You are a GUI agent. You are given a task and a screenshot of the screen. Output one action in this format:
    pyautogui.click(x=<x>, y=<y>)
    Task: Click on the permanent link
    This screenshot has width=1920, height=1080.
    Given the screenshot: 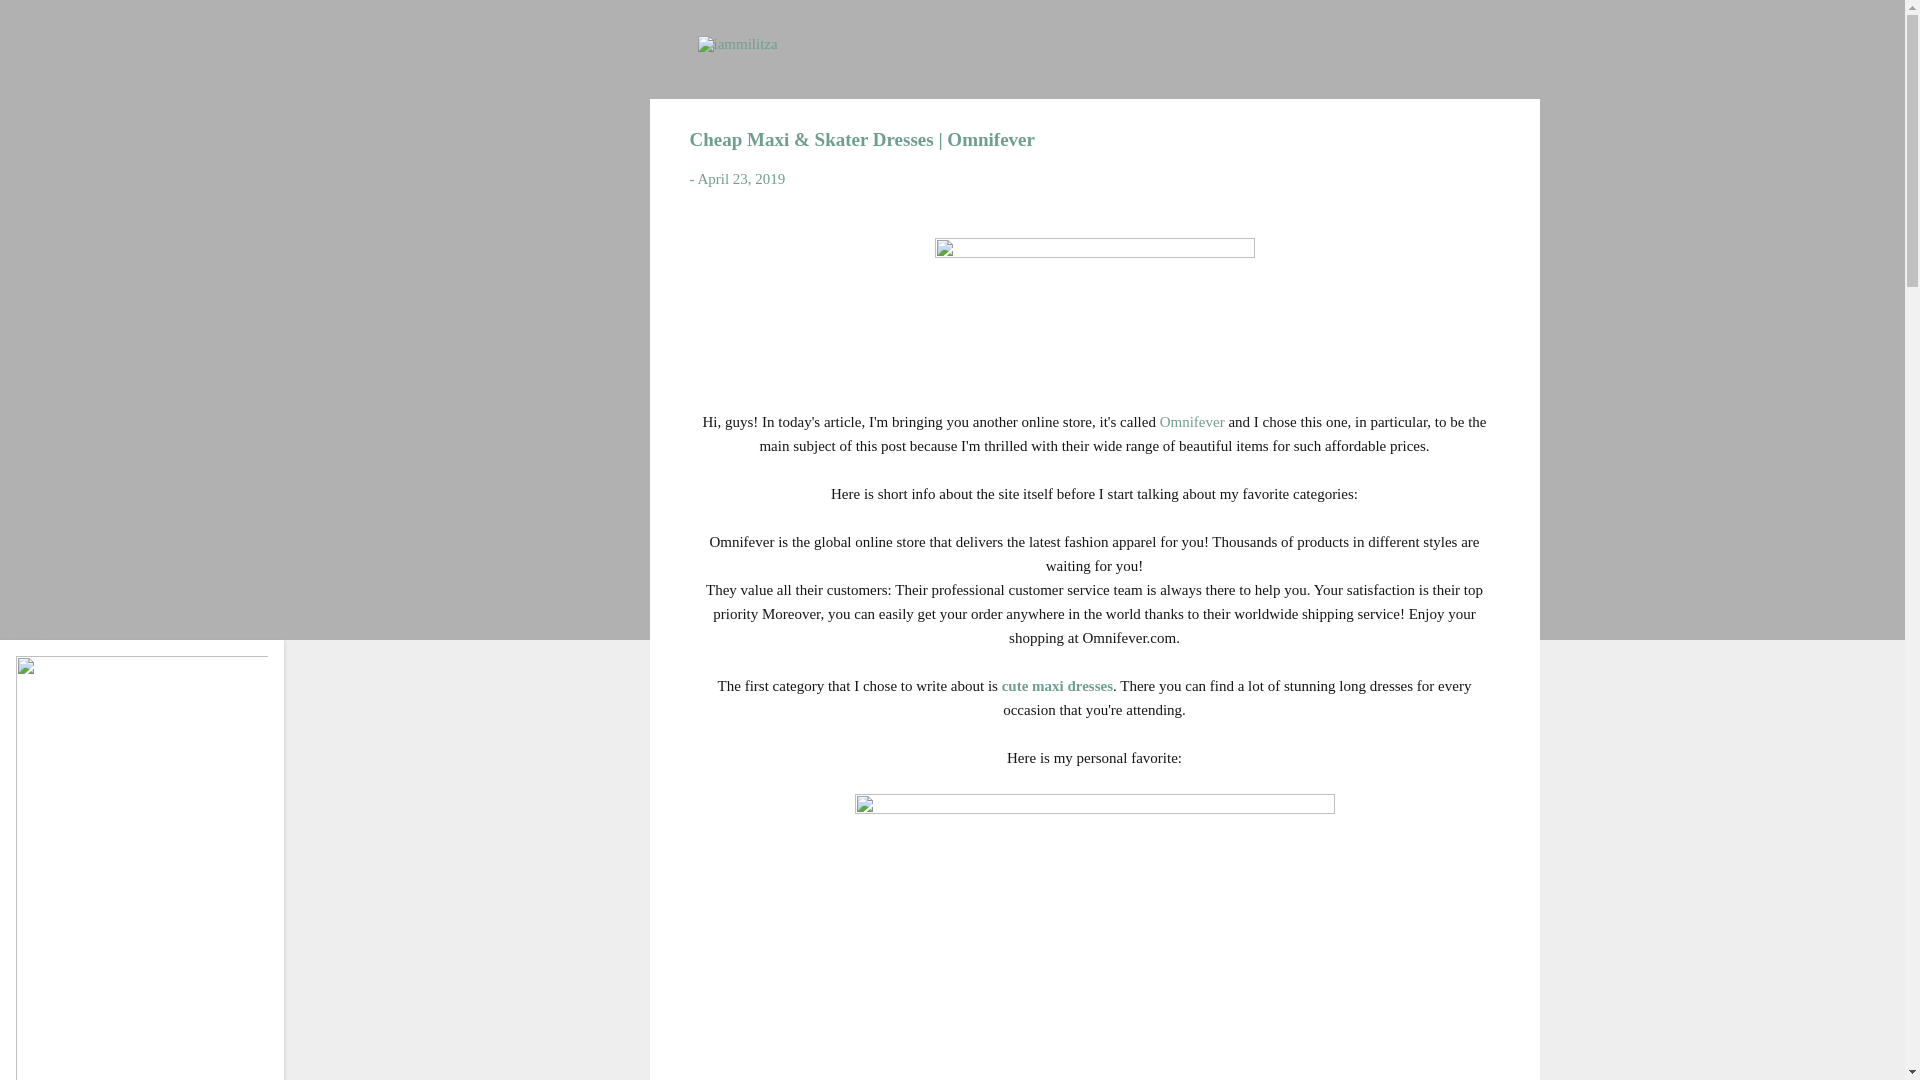 What is the action you would take?
    pyautogui.click(x=740, y=178)
    